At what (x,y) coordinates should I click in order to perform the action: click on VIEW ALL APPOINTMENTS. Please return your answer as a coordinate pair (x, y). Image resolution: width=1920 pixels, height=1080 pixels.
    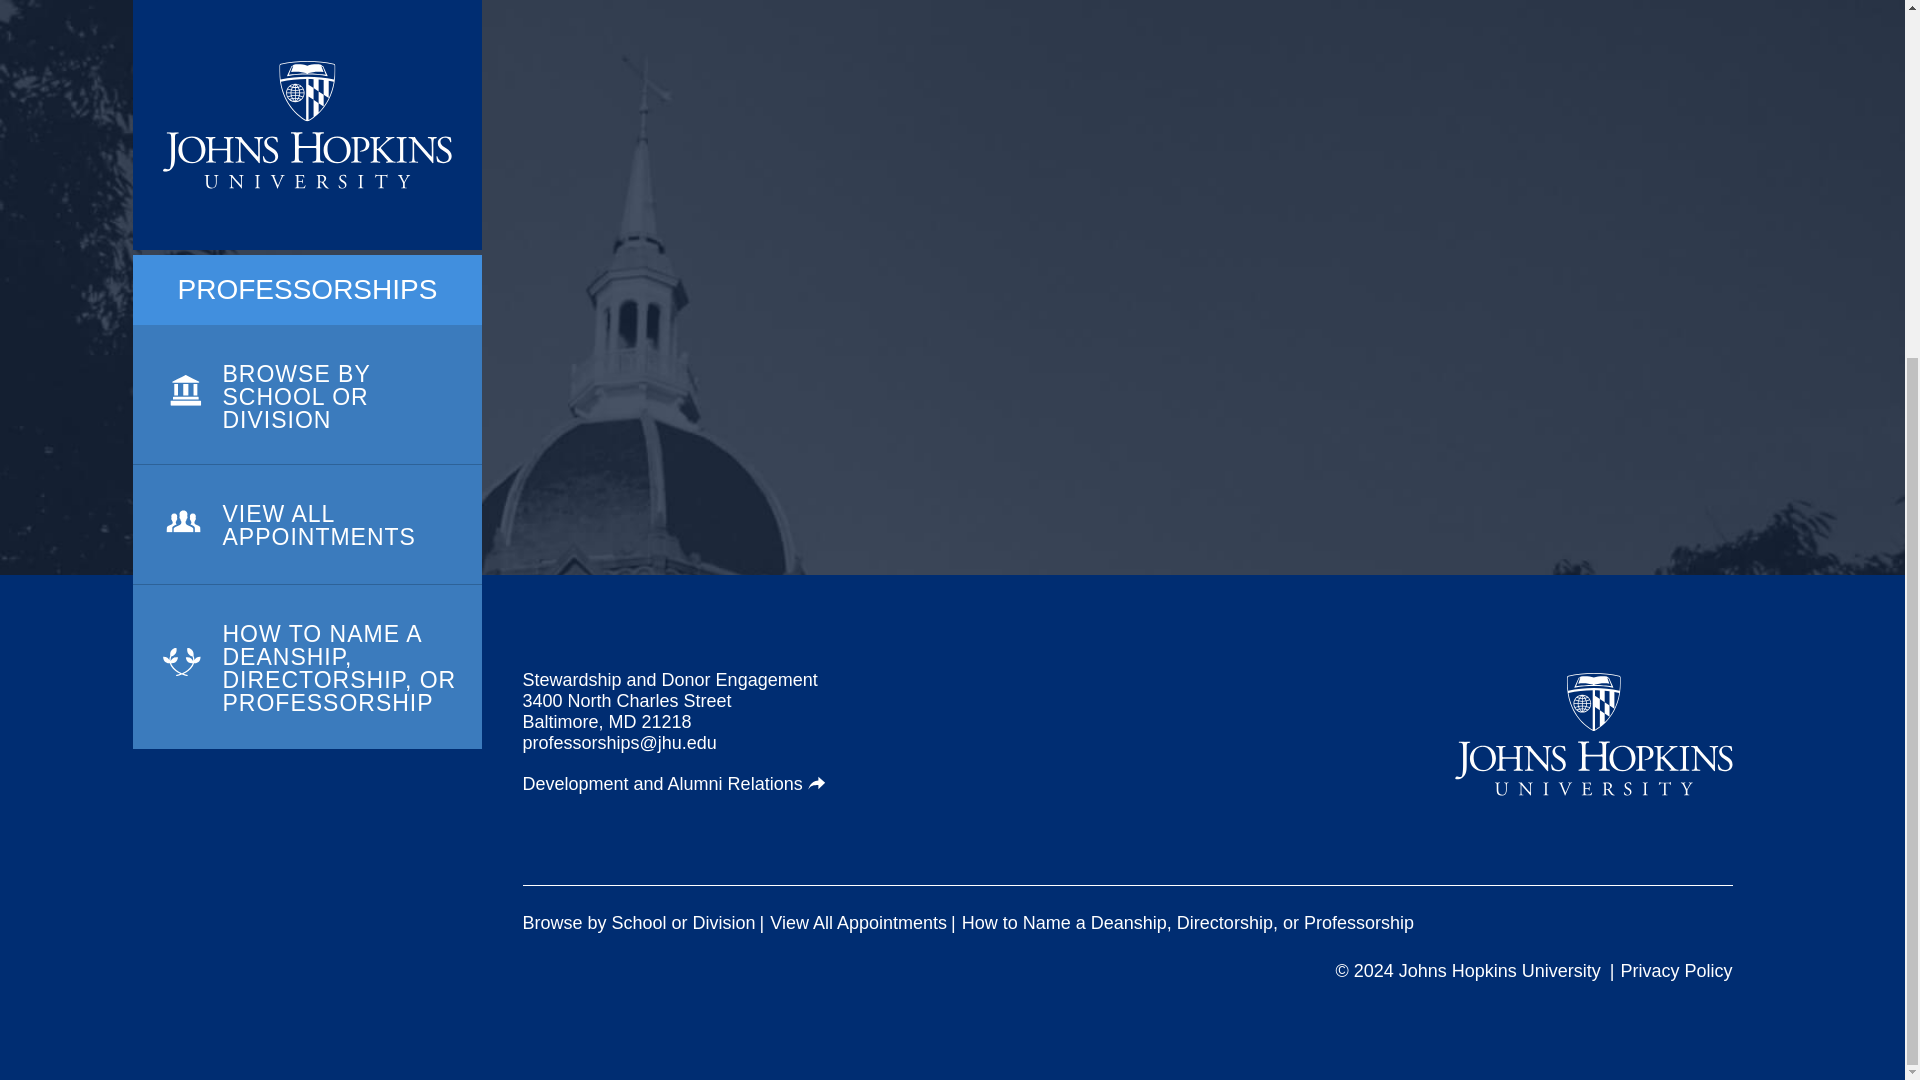
    Looking at the image, I should click on (306, 30).